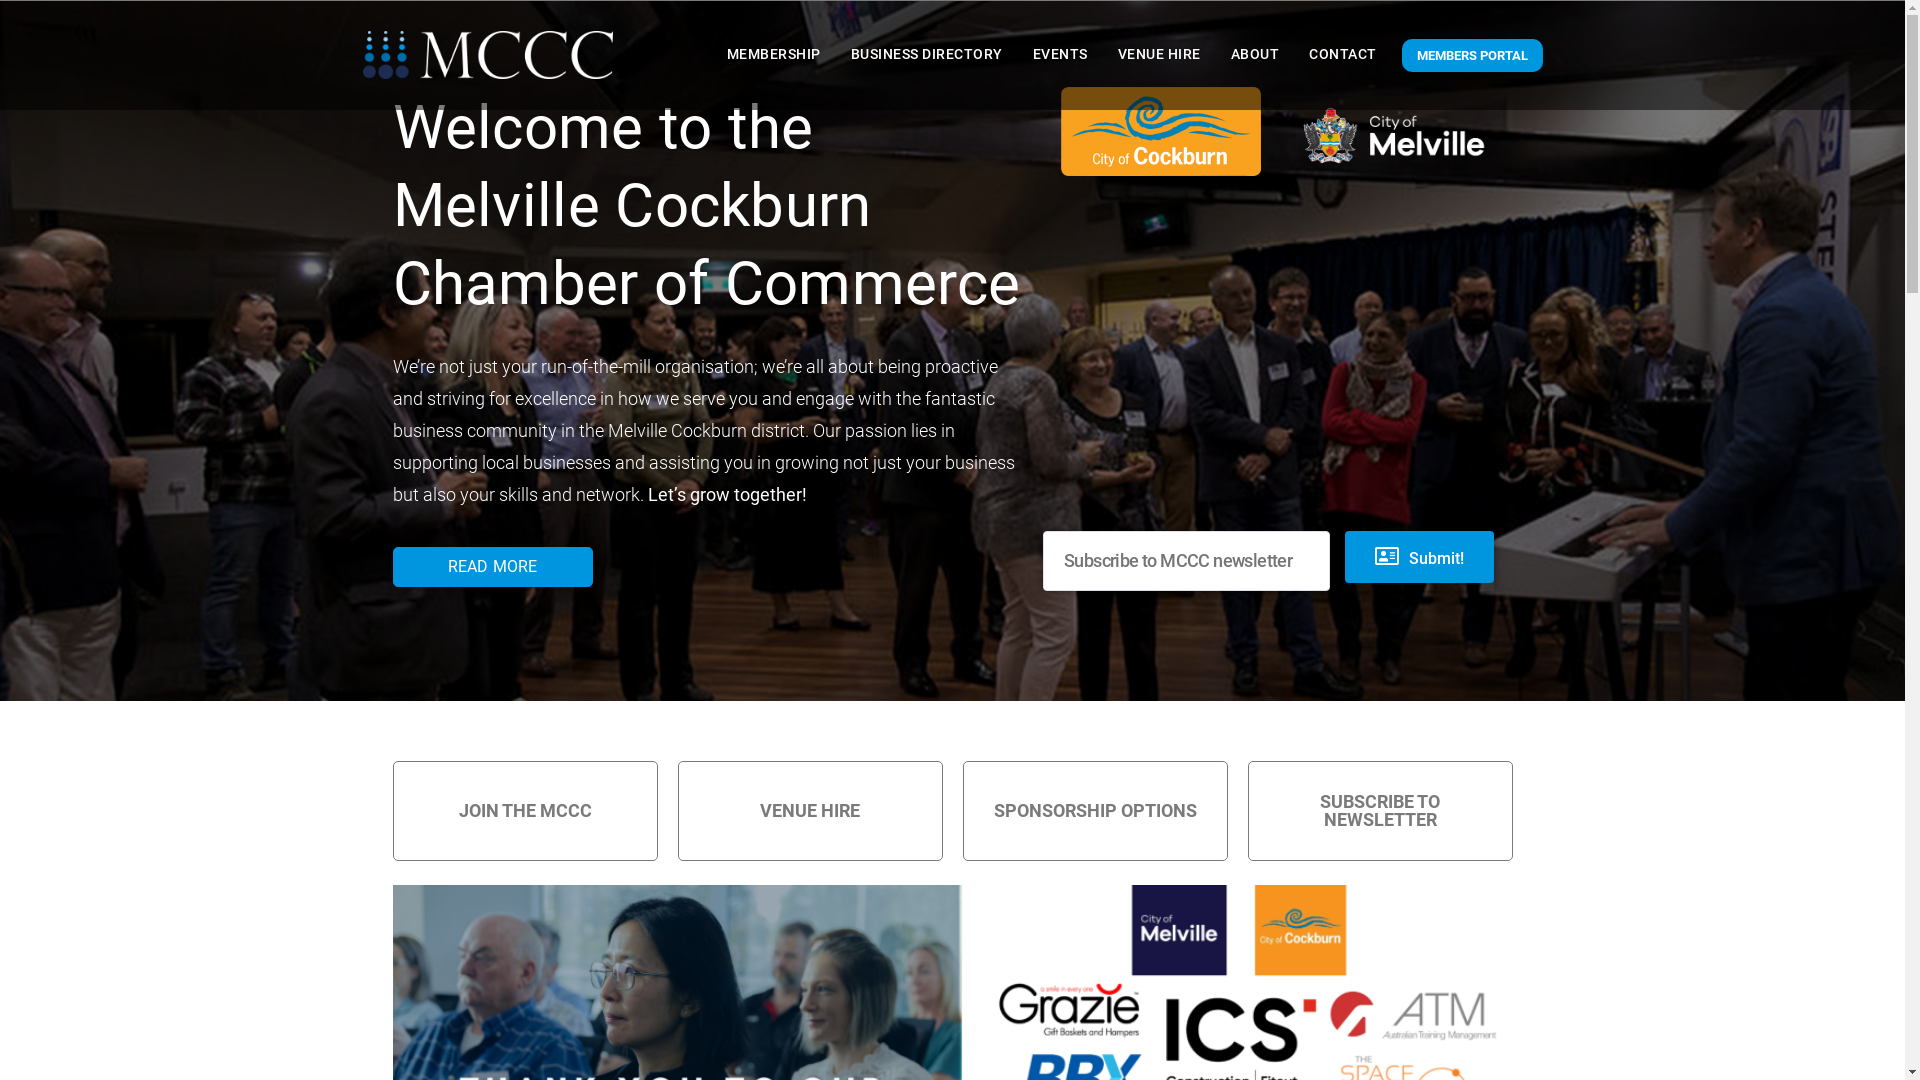 The width and height of the screenshot is (1920, 1080). Describe the element at coordinates (927, 55) in the screenshot. I see `BUSINESS DIRECTORY` at that location.